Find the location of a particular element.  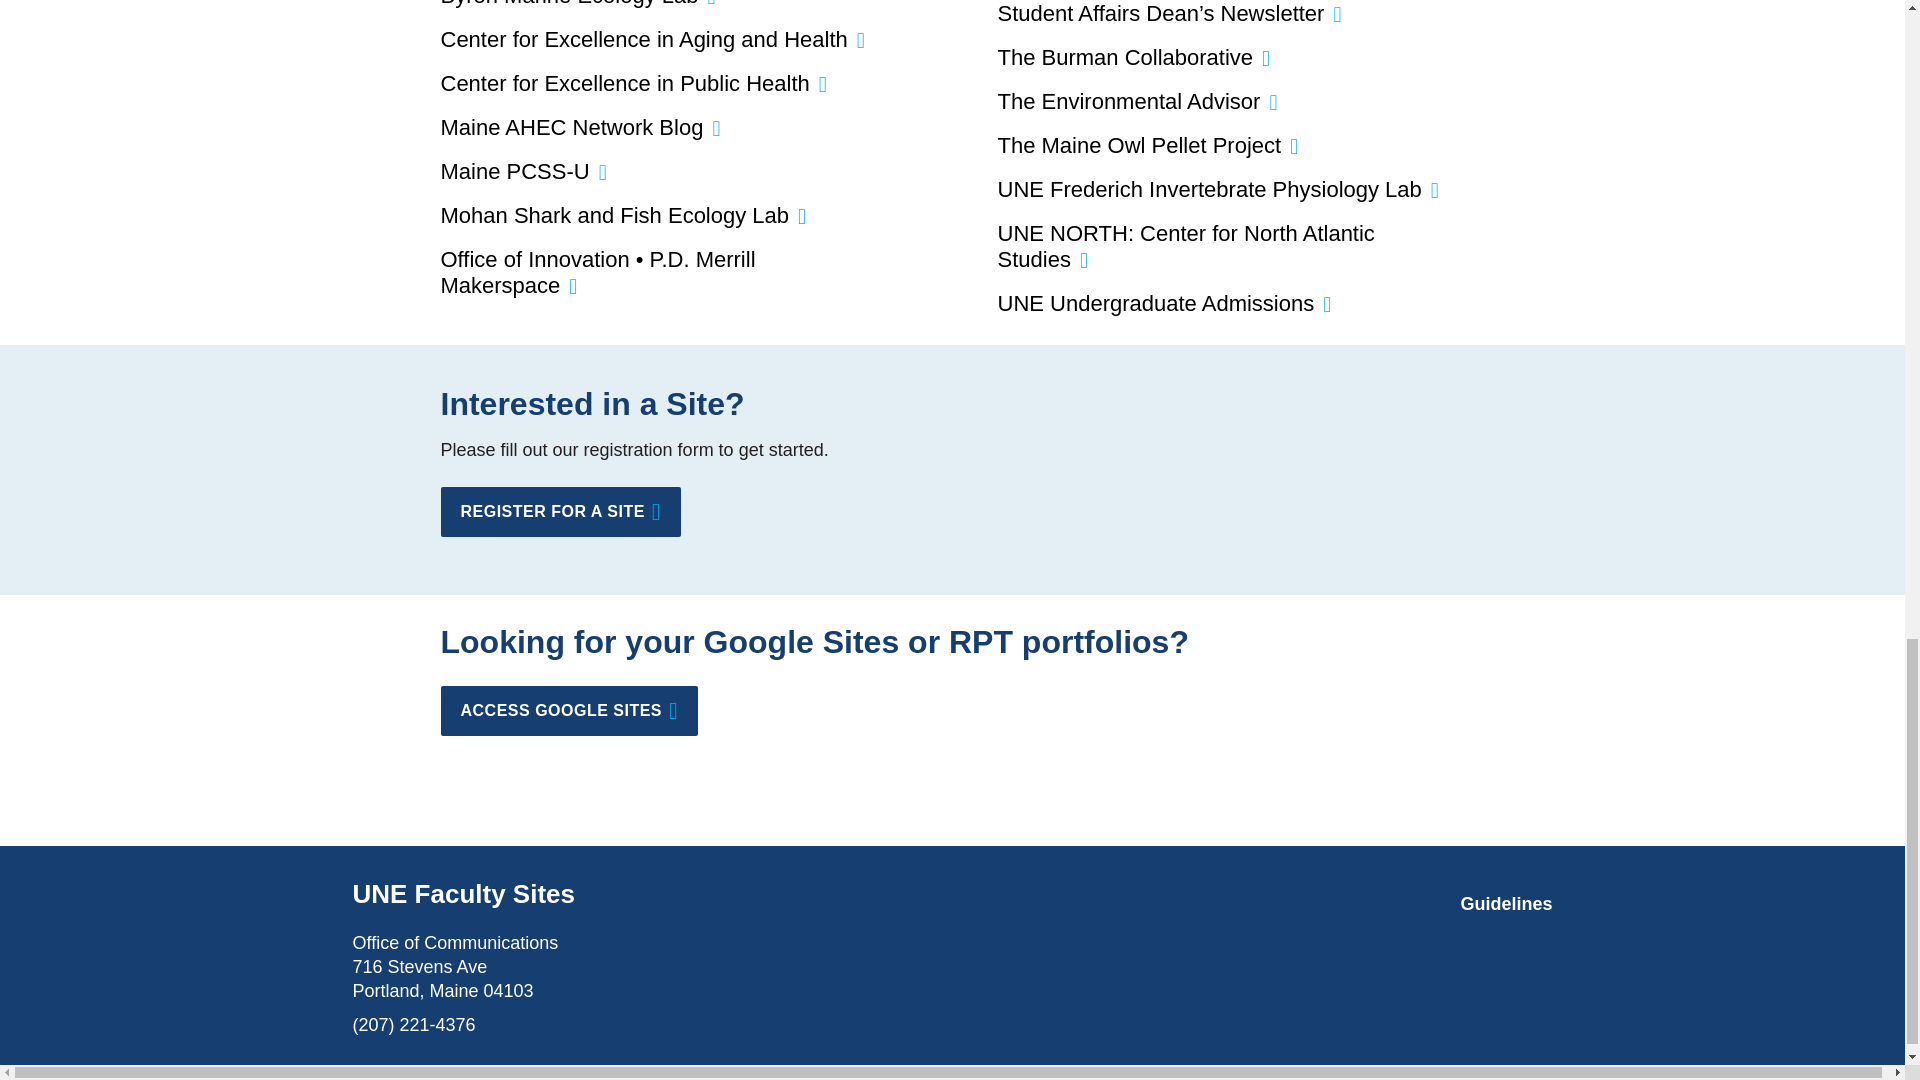

Byron Marine Ecology Lab is located at coordinates (568, 4).